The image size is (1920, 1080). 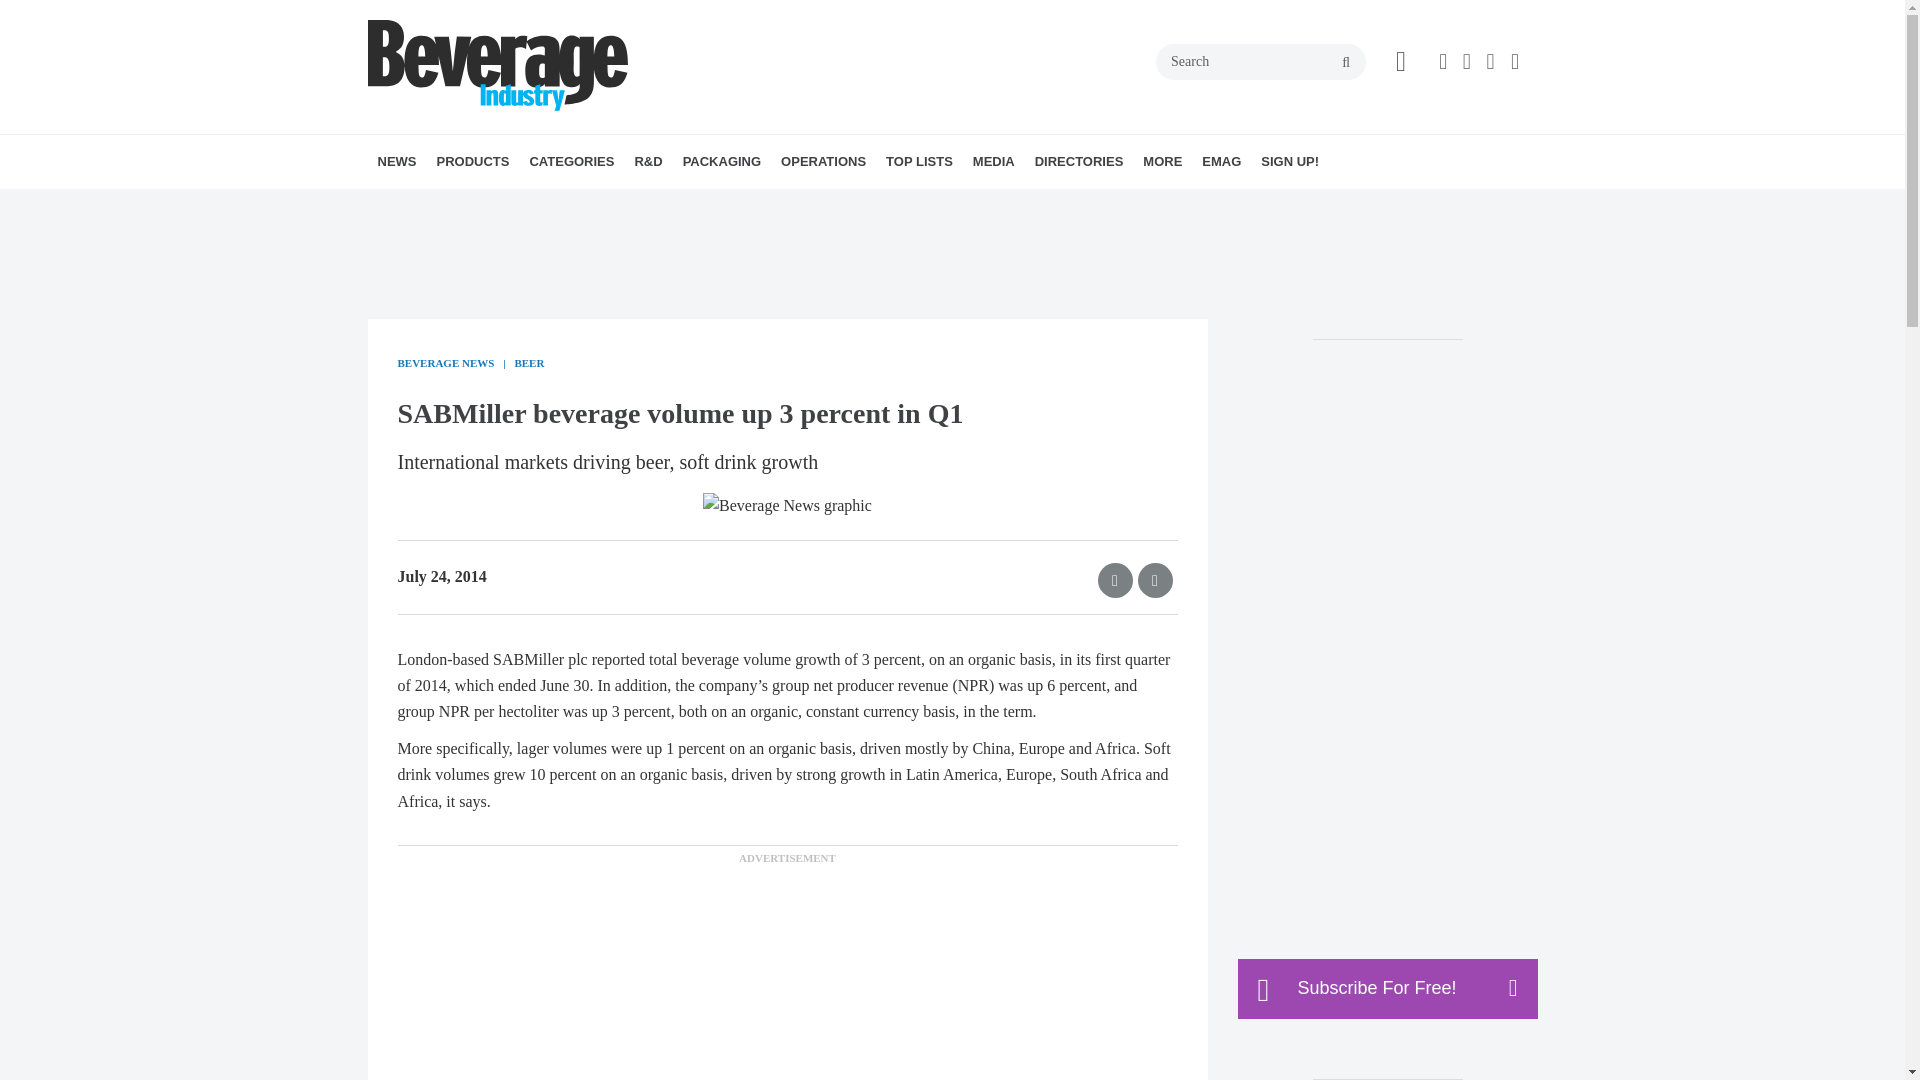 I want to click on PRODUCTS, so click(x=472, y=162).